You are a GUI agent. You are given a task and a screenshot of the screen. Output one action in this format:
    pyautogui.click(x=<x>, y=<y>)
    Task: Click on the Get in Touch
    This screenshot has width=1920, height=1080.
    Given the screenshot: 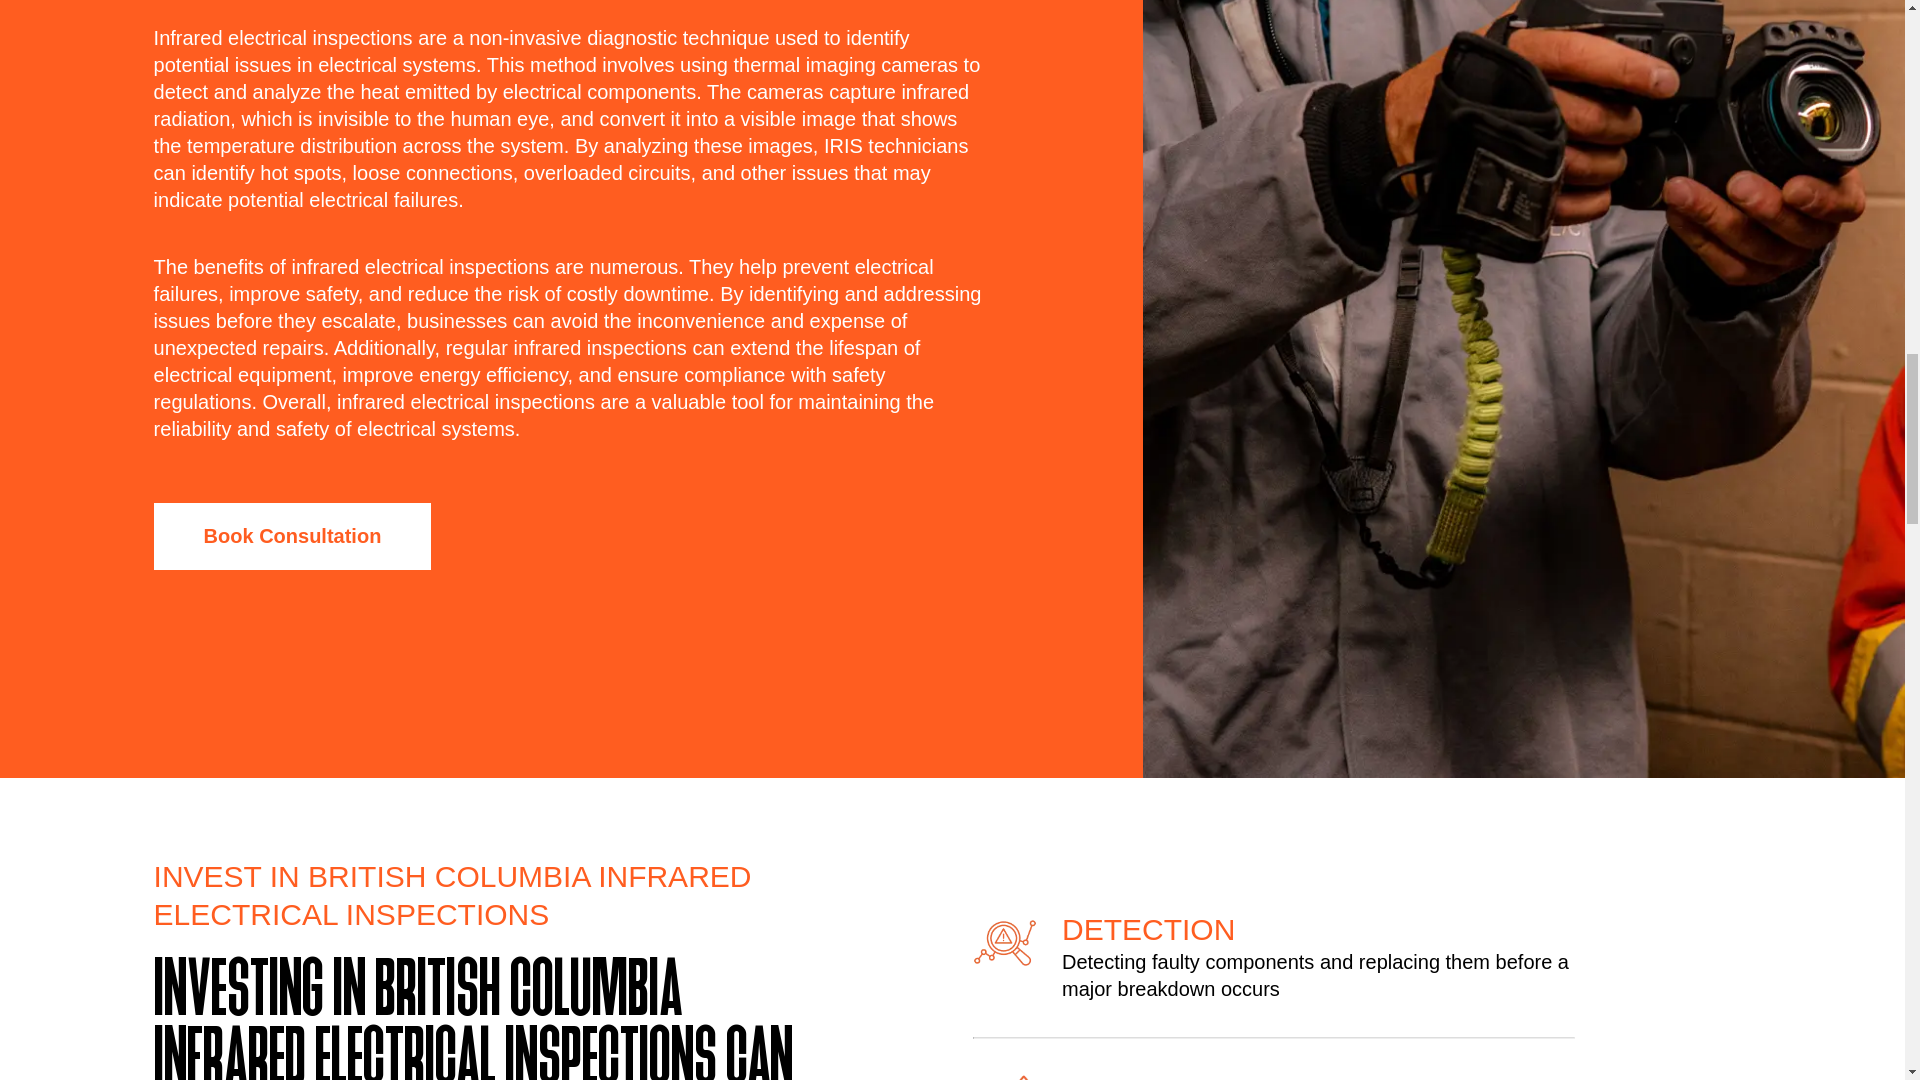 What is the action you would take?
    pyautogui.click(x=292, y=536)
    